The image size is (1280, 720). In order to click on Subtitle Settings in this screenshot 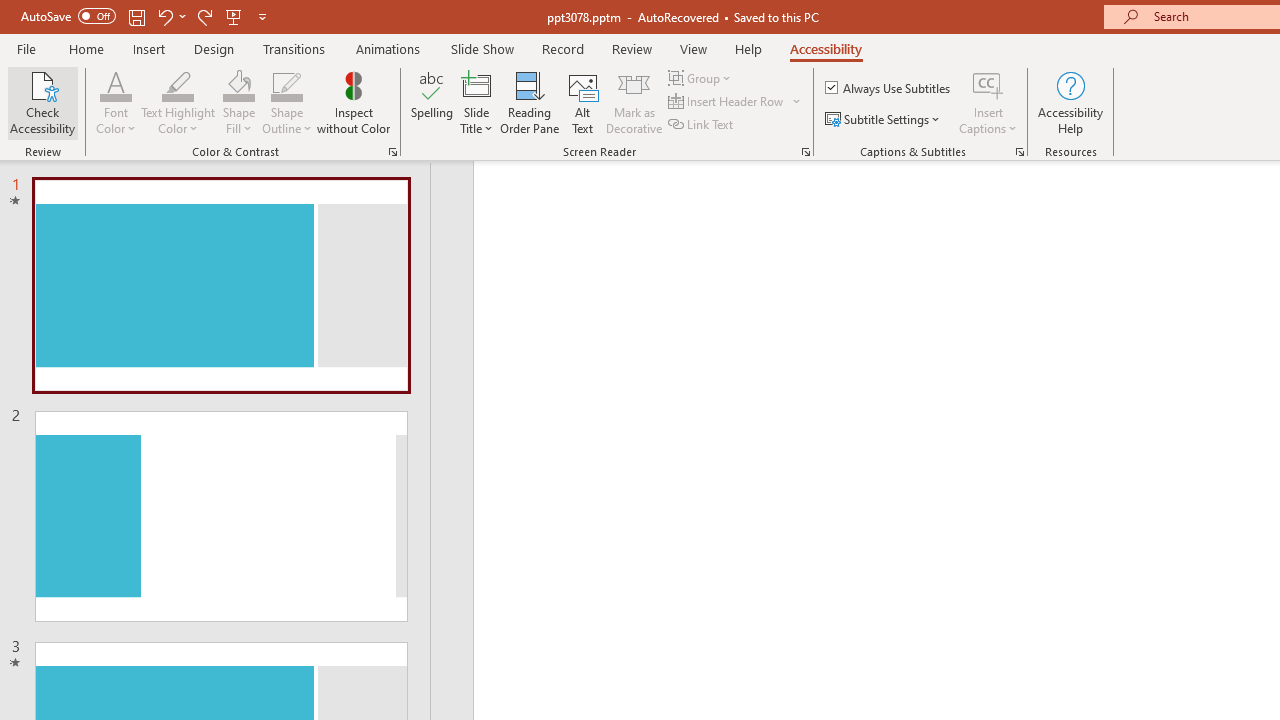, I will do `click(884, 120)`.